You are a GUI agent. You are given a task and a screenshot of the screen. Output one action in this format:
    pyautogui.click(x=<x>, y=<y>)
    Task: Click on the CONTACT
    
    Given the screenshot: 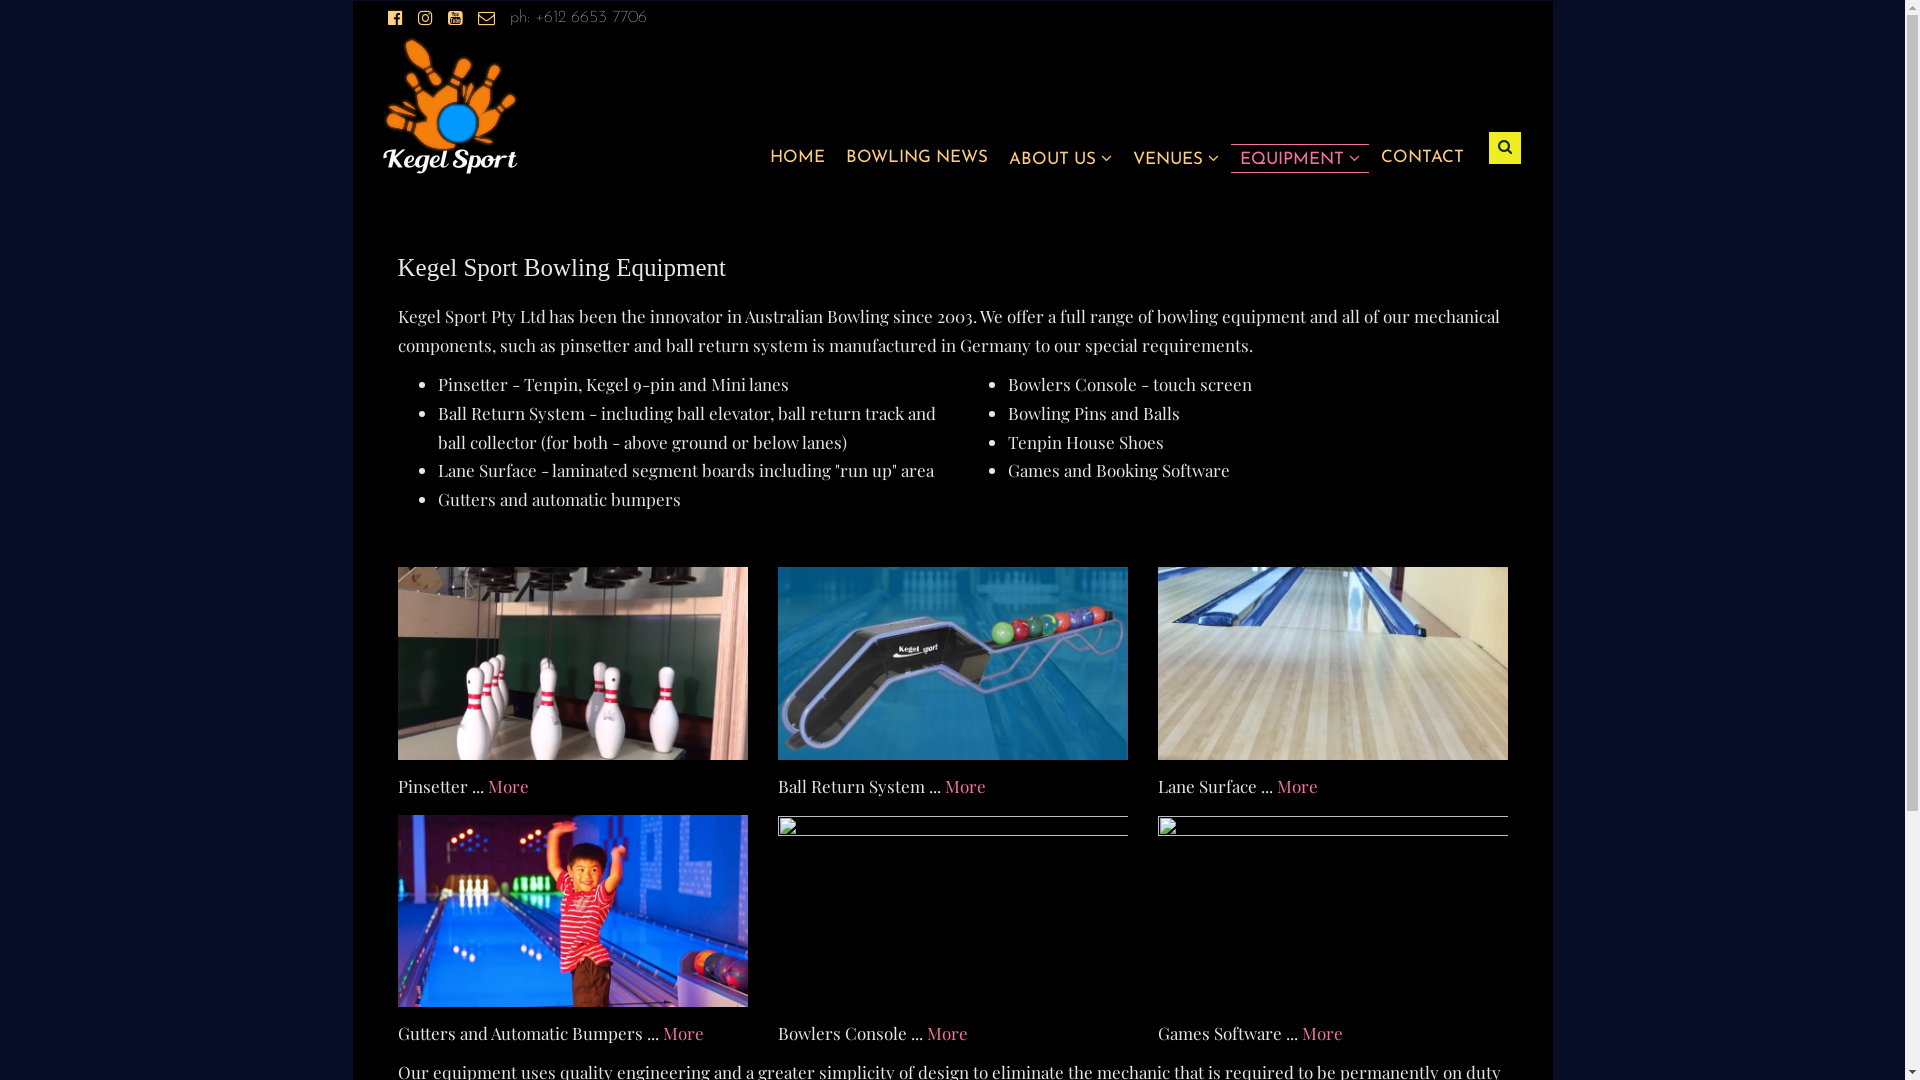 What is the action you would take?
    pyautogui.click(x=1422, y=158)
    